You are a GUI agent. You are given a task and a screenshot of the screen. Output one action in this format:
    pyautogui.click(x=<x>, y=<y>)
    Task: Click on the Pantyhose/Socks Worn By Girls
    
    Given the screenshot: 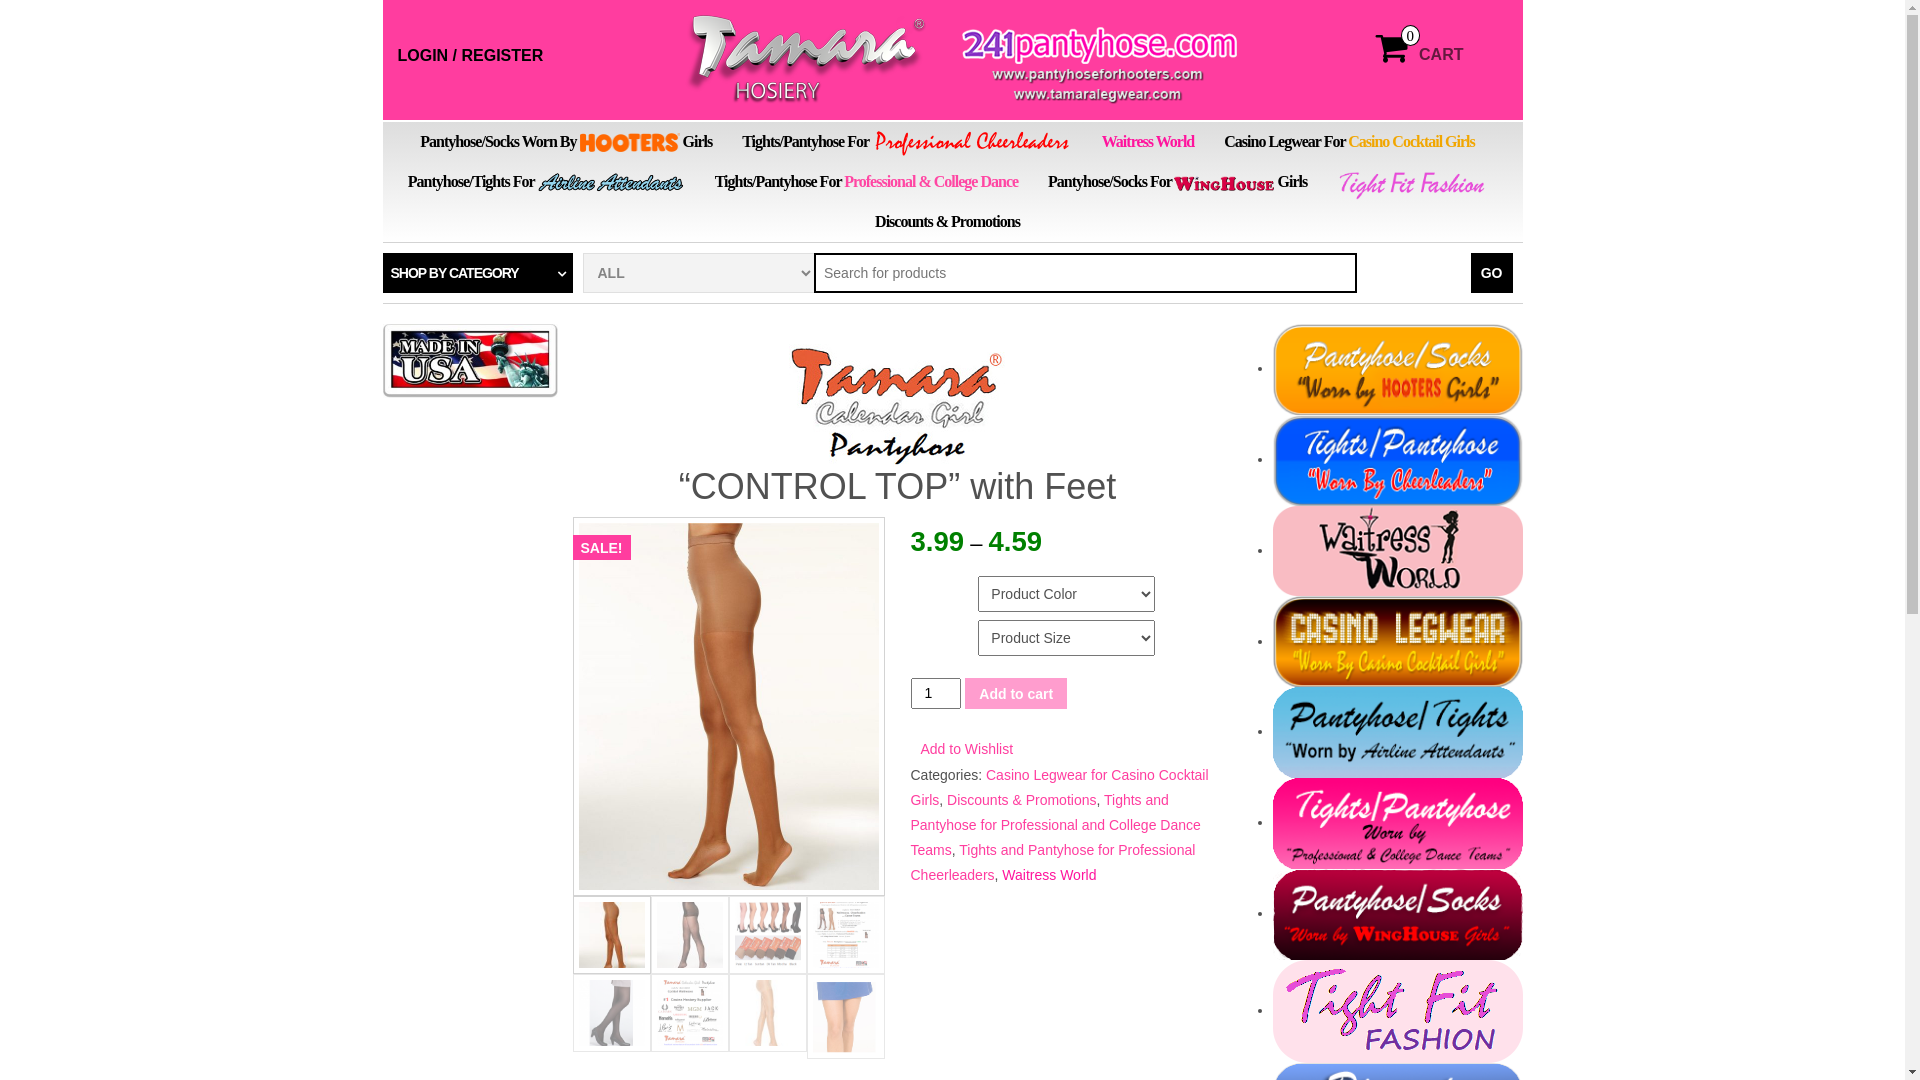 What is the action you would take?
    pyautogui.click(x=566, y=142)
    